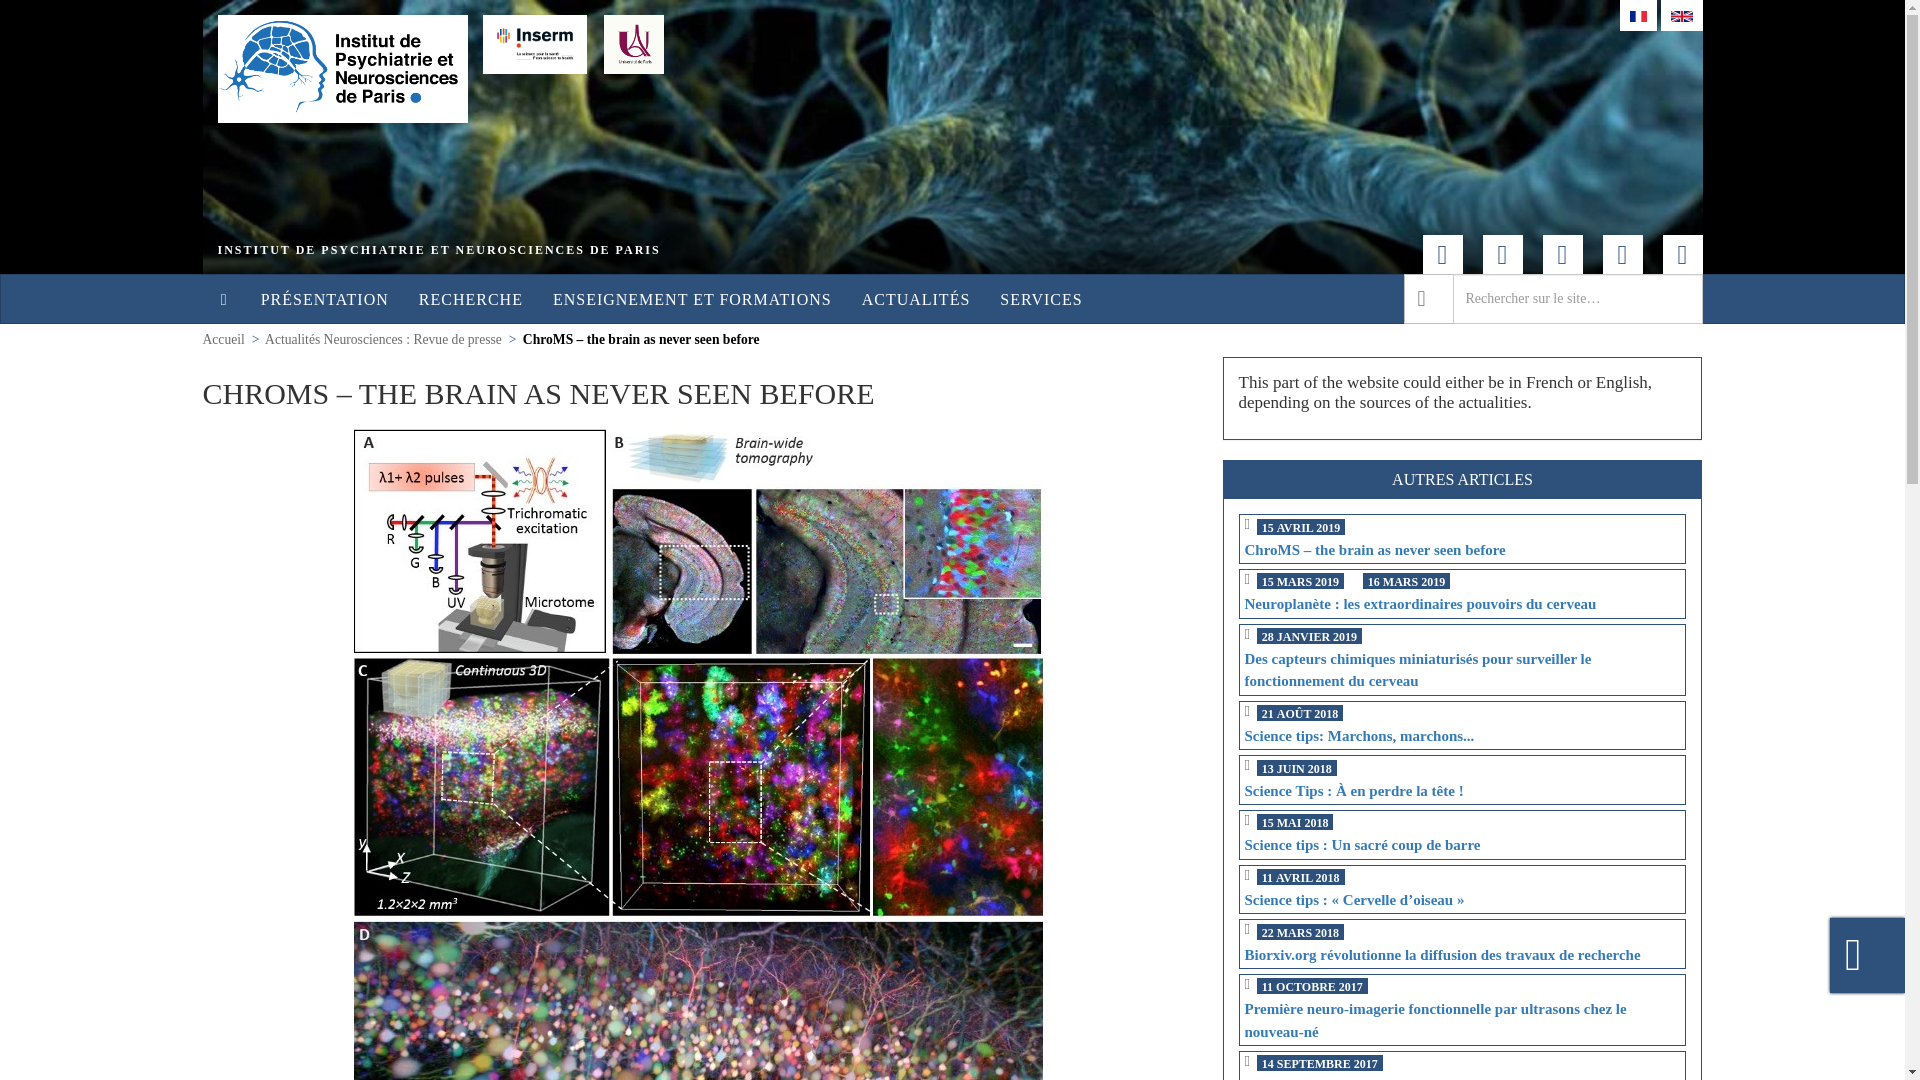 The width and height of the screenshot is (1920, 1080). Describe the element at coordinates (1442, 255) in the screenshot. I see `Partager par email` at that location.